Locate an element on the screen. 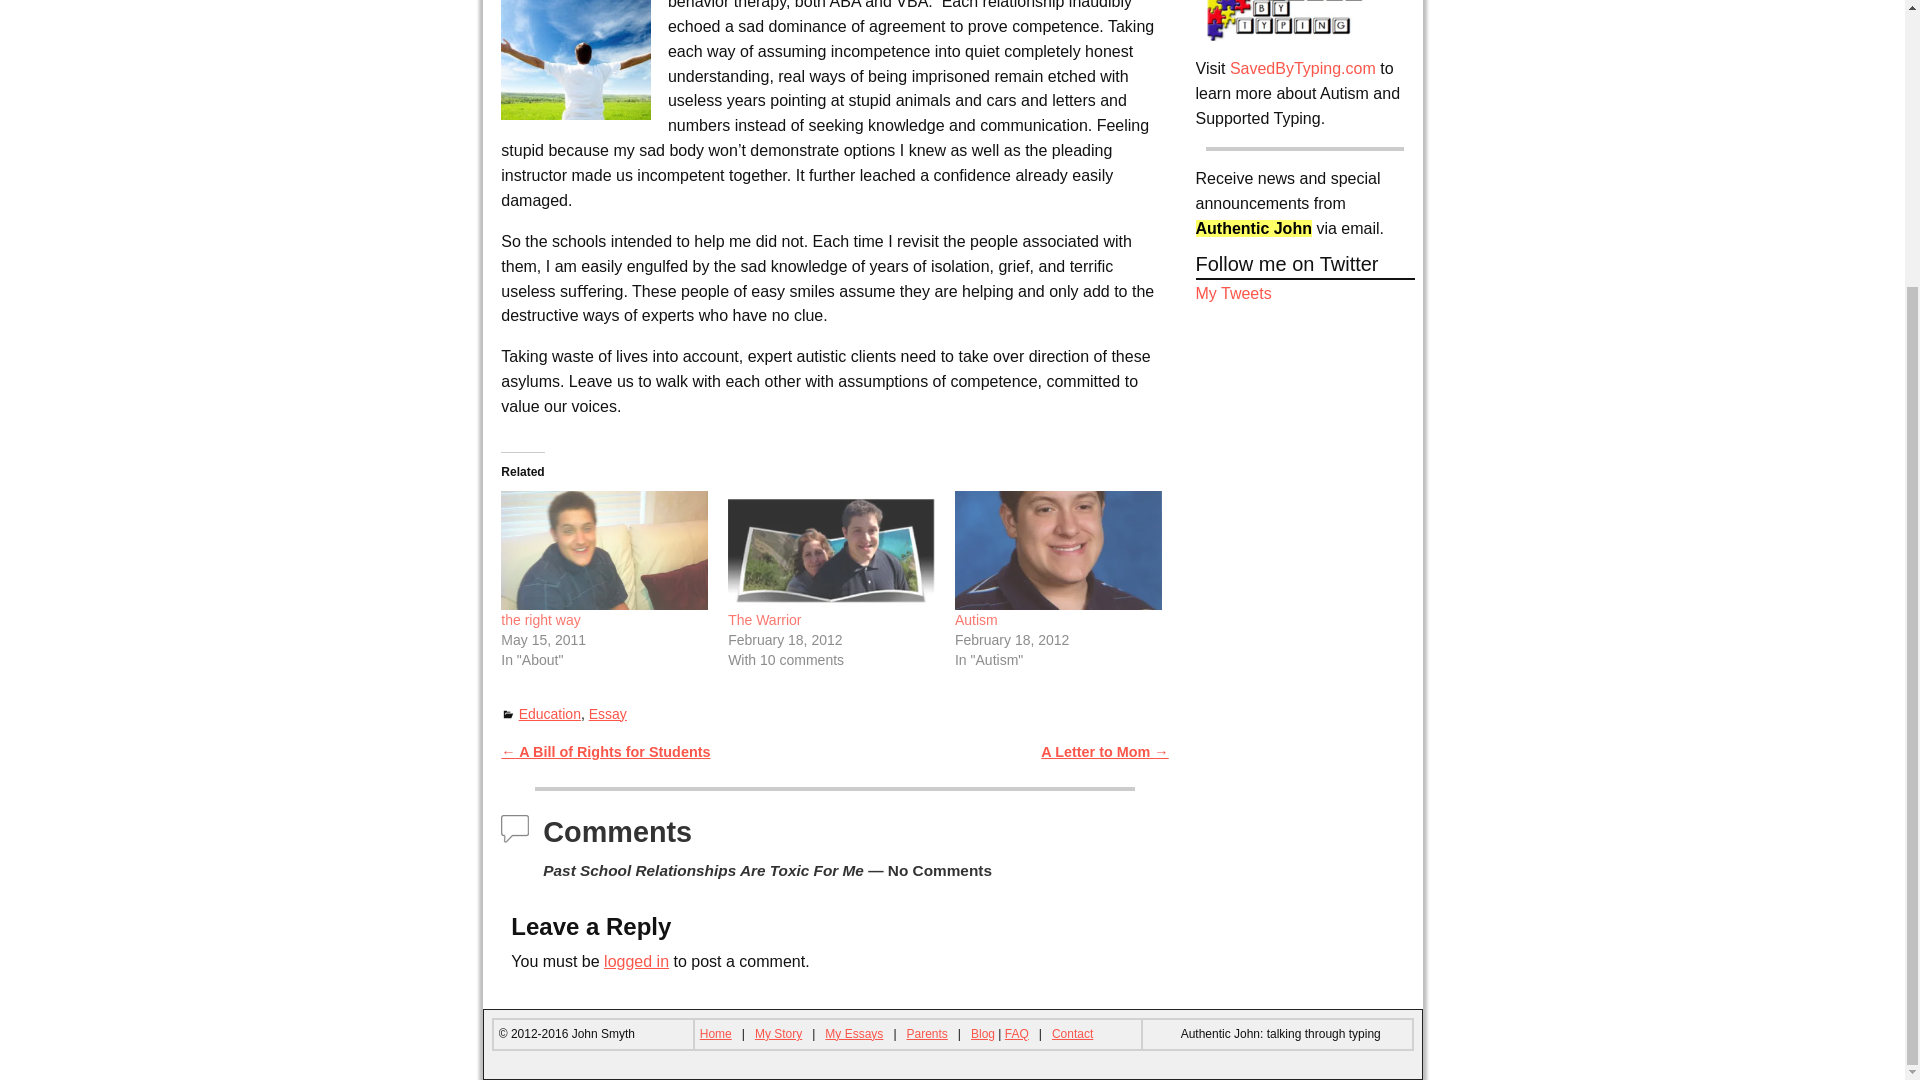 Image resolution: width=1920 pixels, height=1080 pixels. logged in is located at coordinates (636, 960).